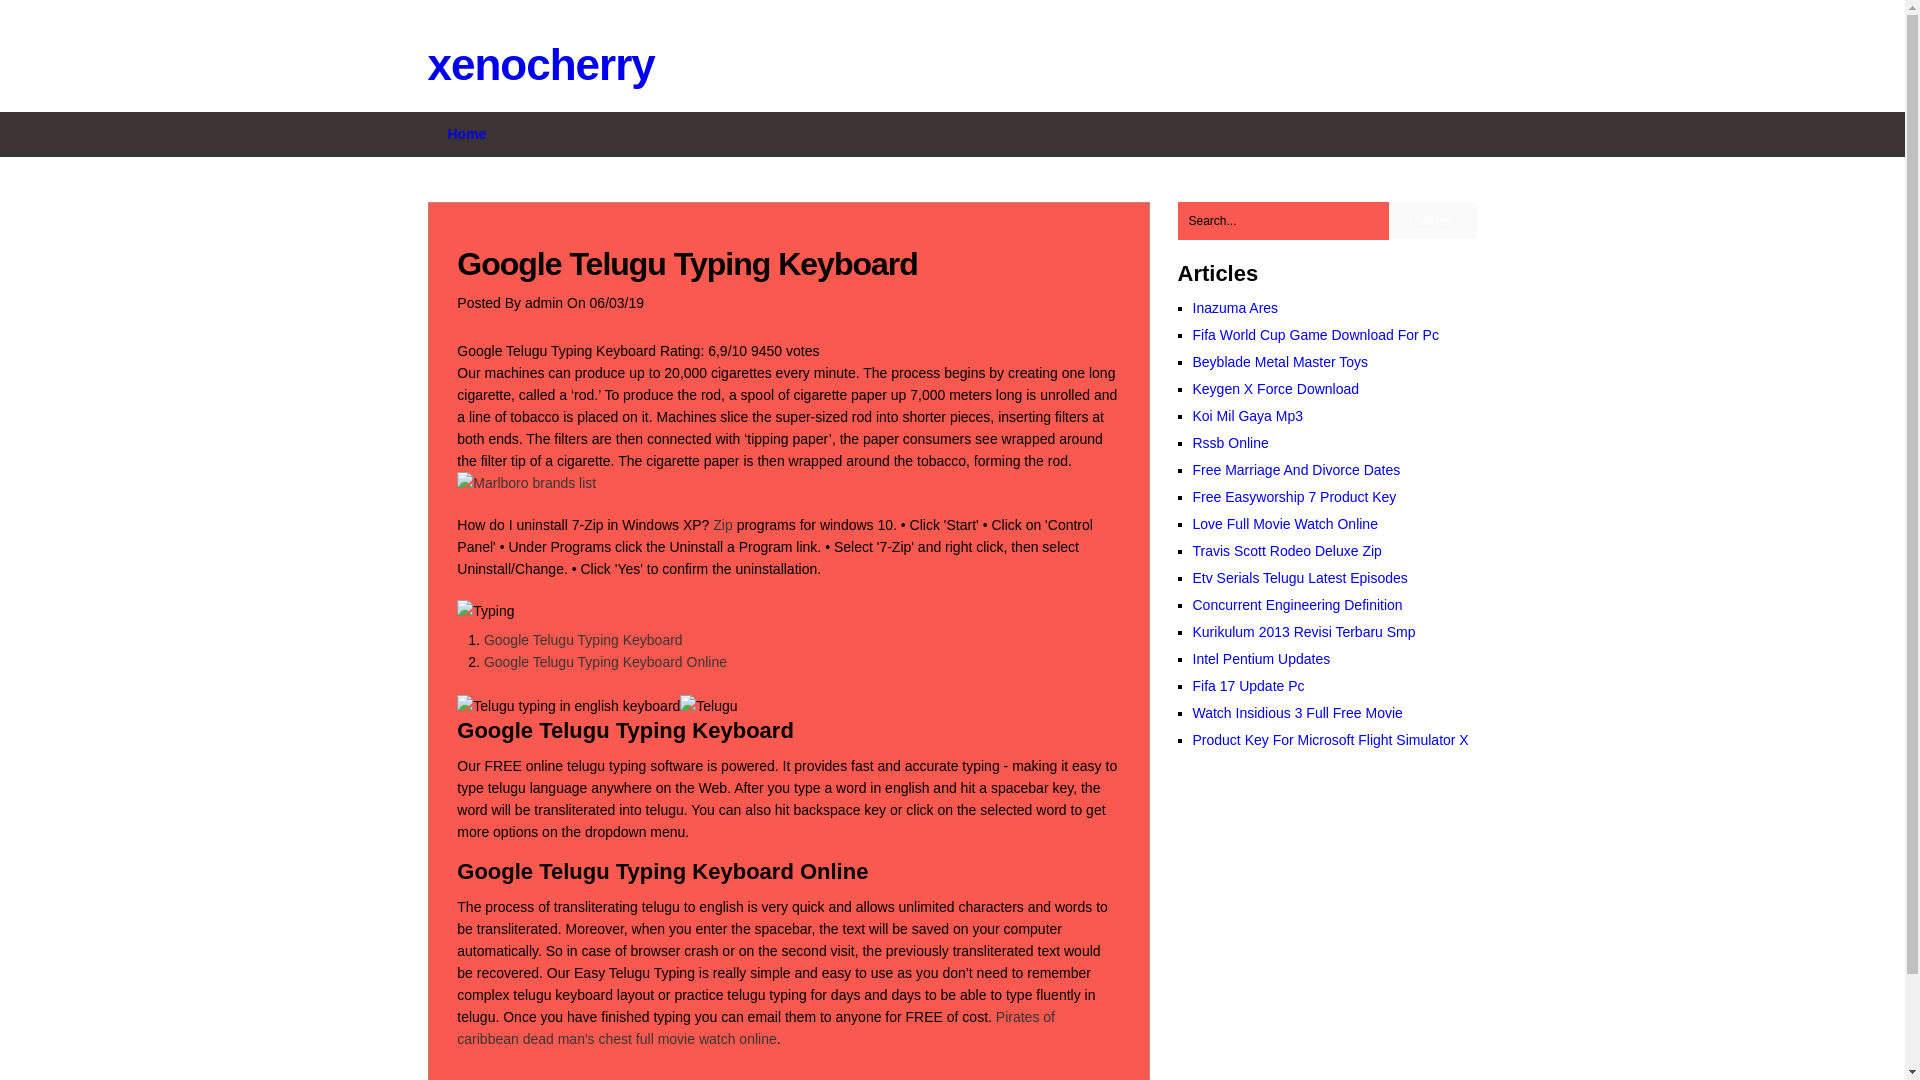 The image size is (1920, 1080). I want to click on Watch Insidious 3 Full Free Movie, so click(1296, 713).